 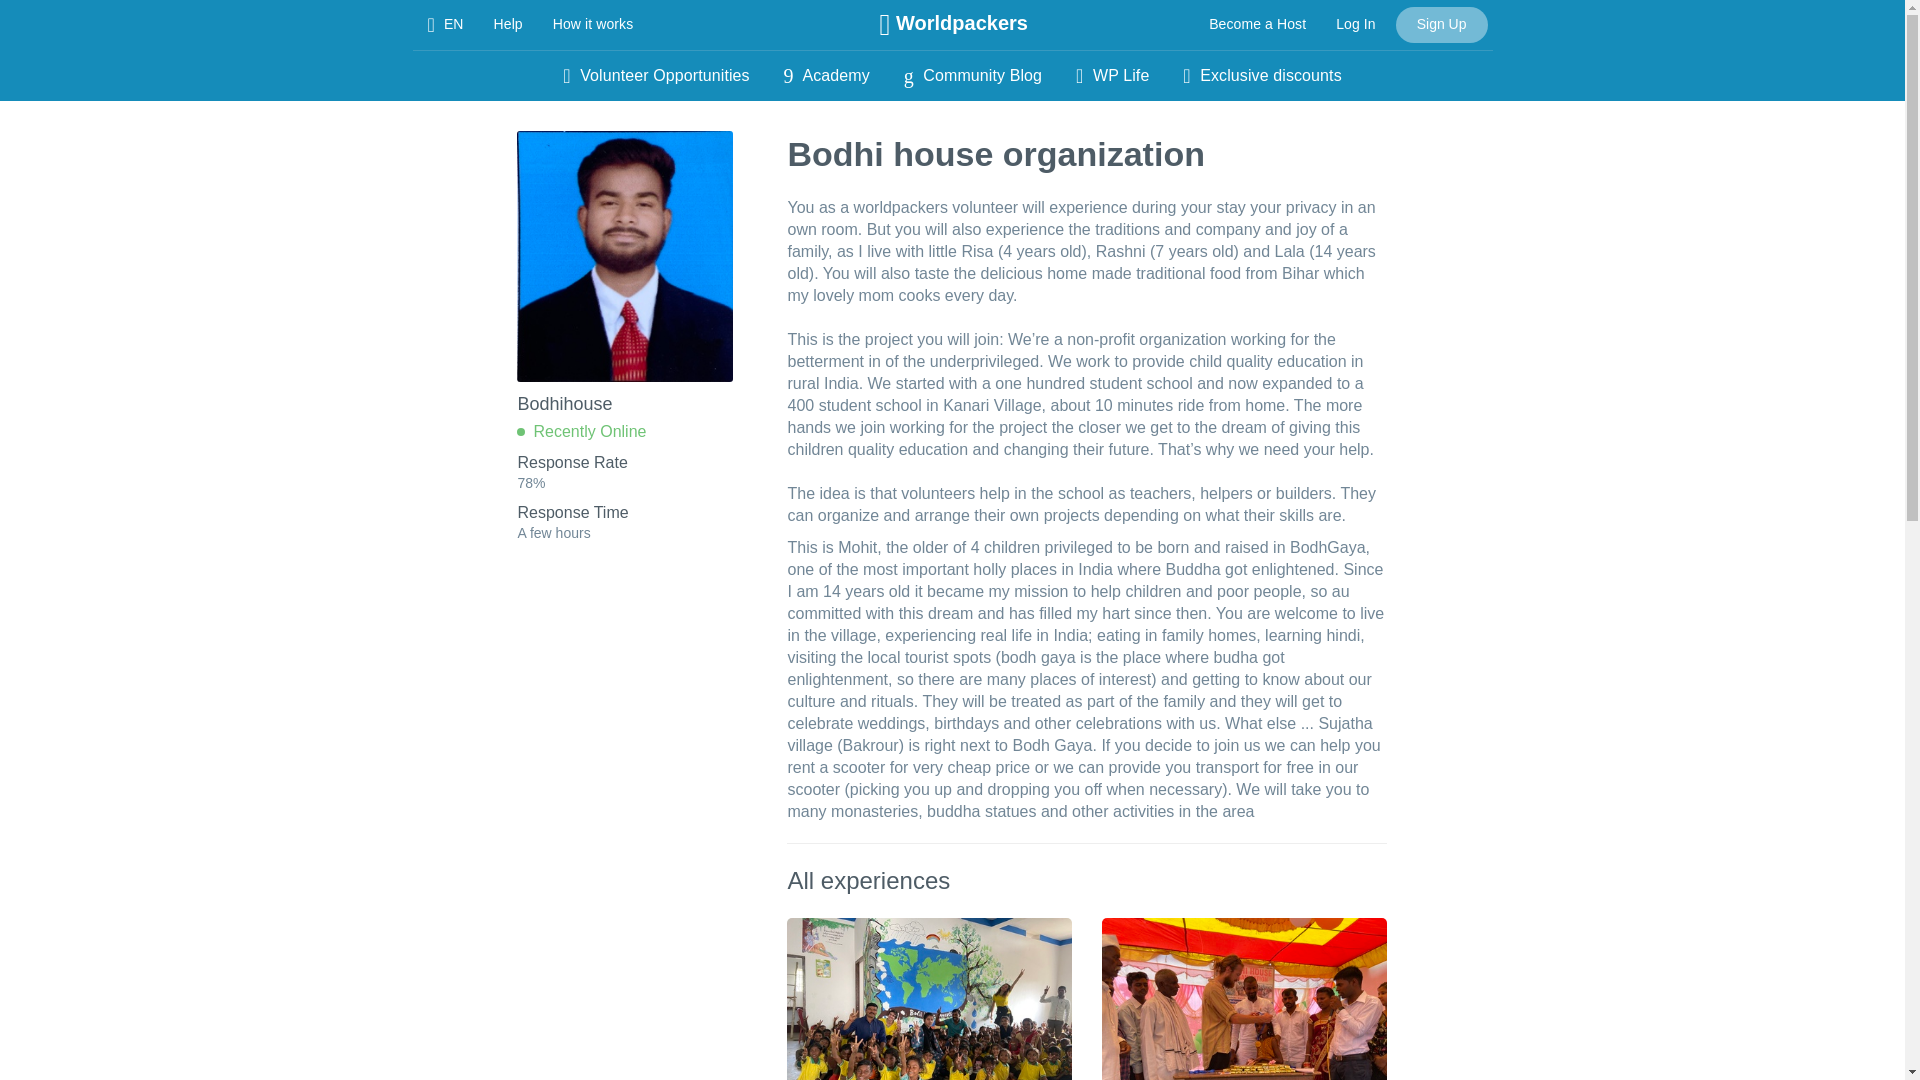 What do you see at coordinates (954, 24) in the screenshot?
I see `Worldpackers` at bounding box center [954, 24].